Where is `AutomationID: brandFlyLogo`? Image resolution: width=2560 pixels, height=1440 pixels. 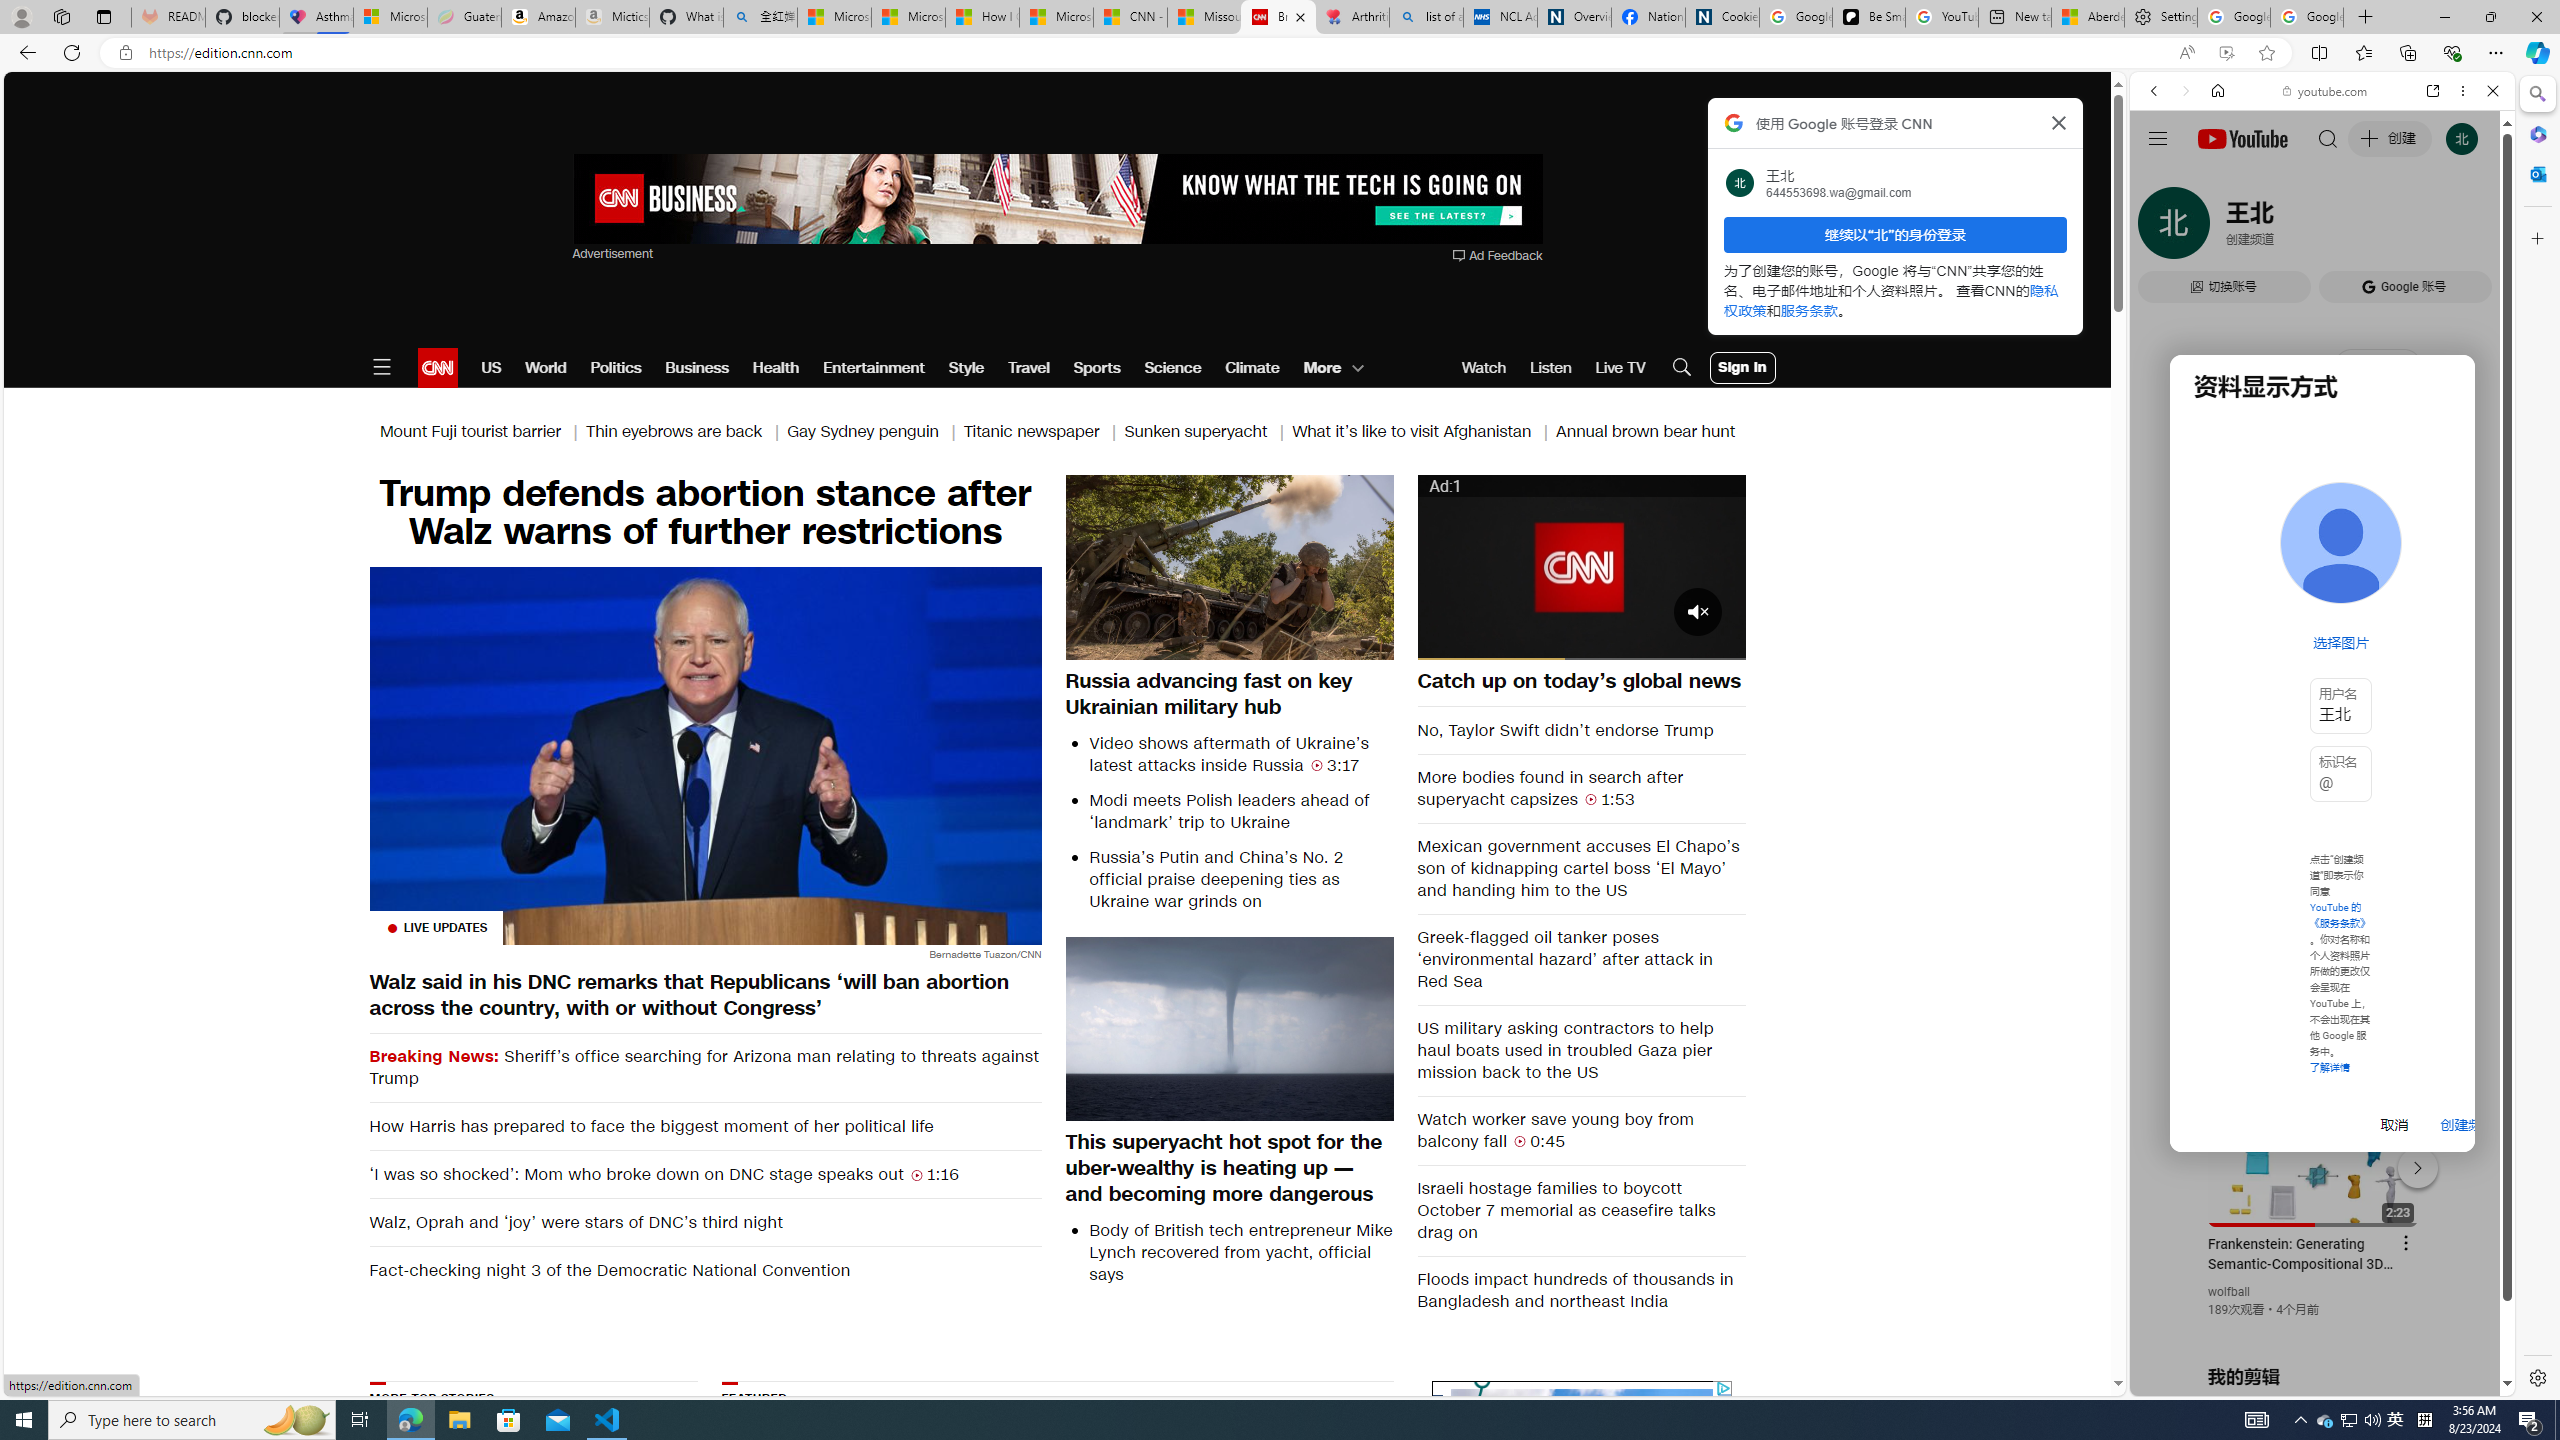
AutomationID: brandFlyLogo is located at coordinates (1582, 1397).